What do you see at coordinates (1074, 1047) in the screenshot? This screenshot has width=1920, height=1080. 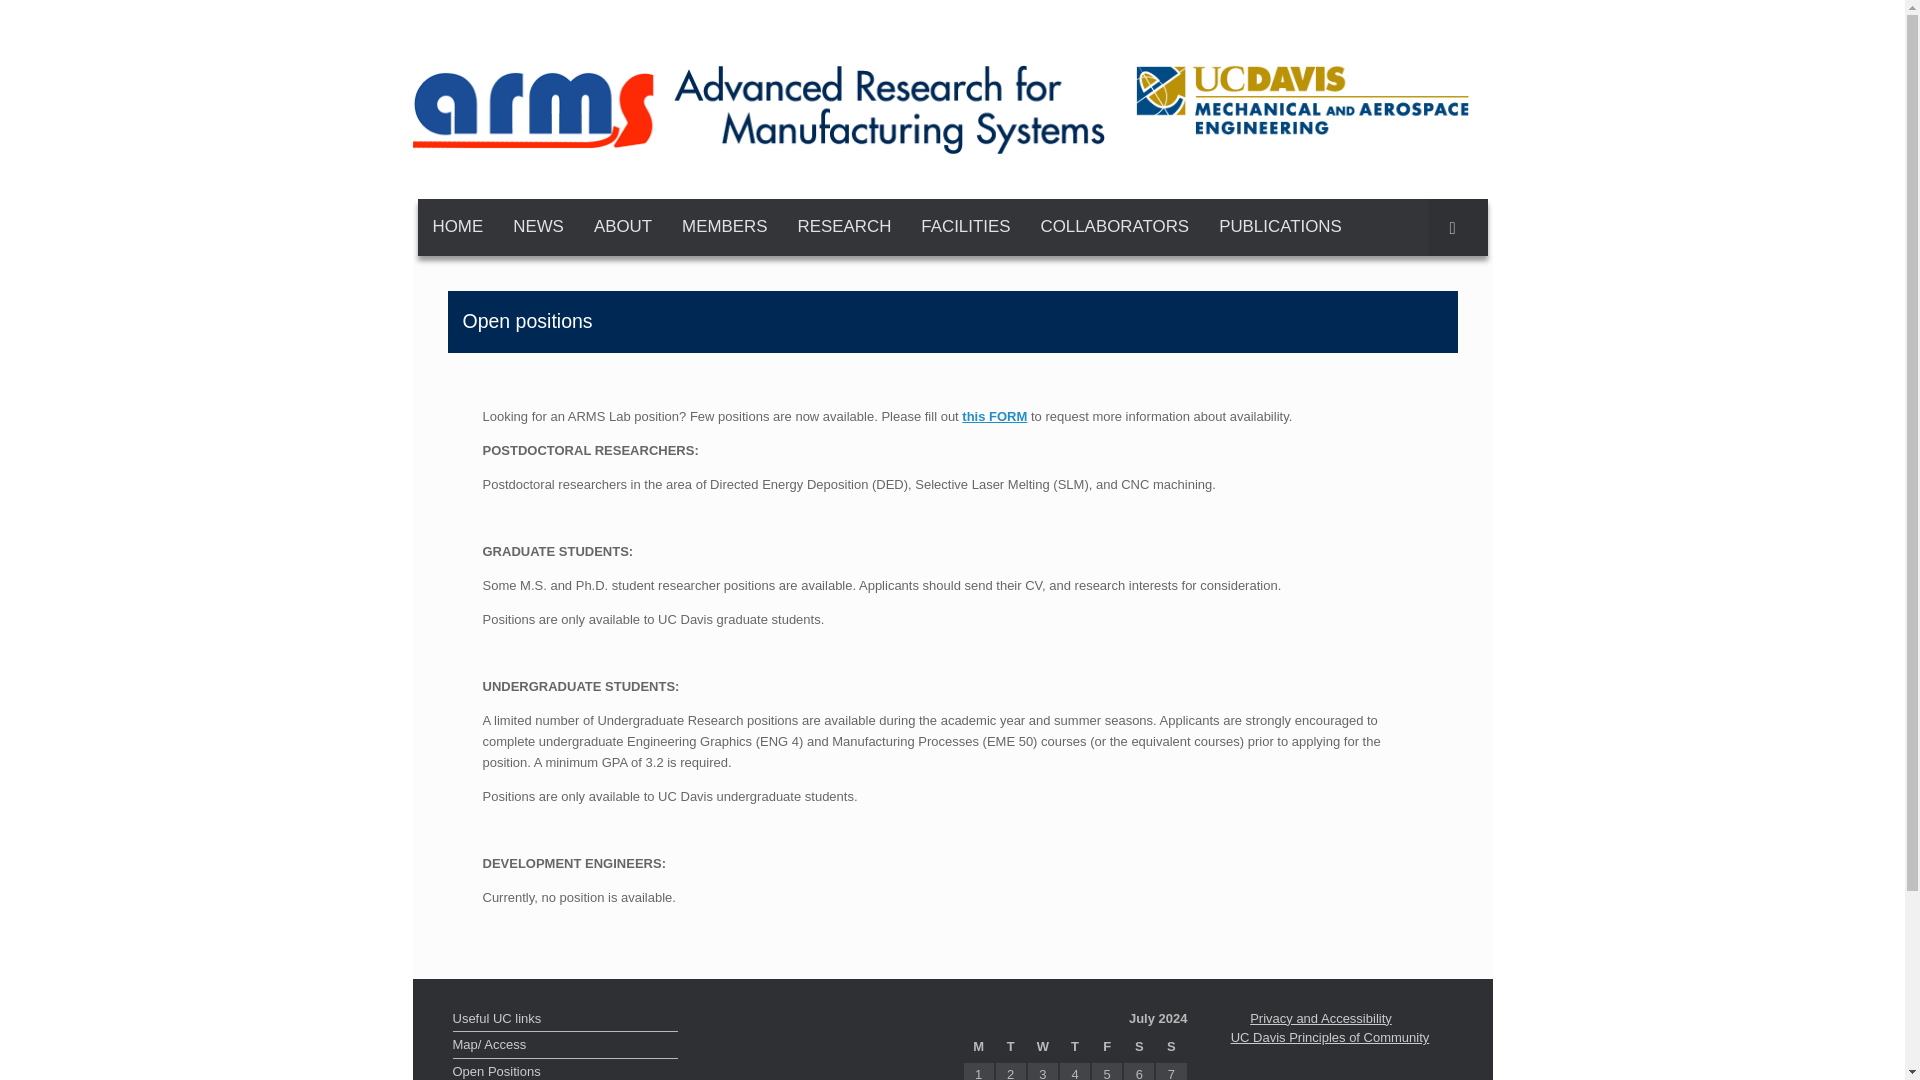 I see `Thursday` at bounding box center [1074, 1047].